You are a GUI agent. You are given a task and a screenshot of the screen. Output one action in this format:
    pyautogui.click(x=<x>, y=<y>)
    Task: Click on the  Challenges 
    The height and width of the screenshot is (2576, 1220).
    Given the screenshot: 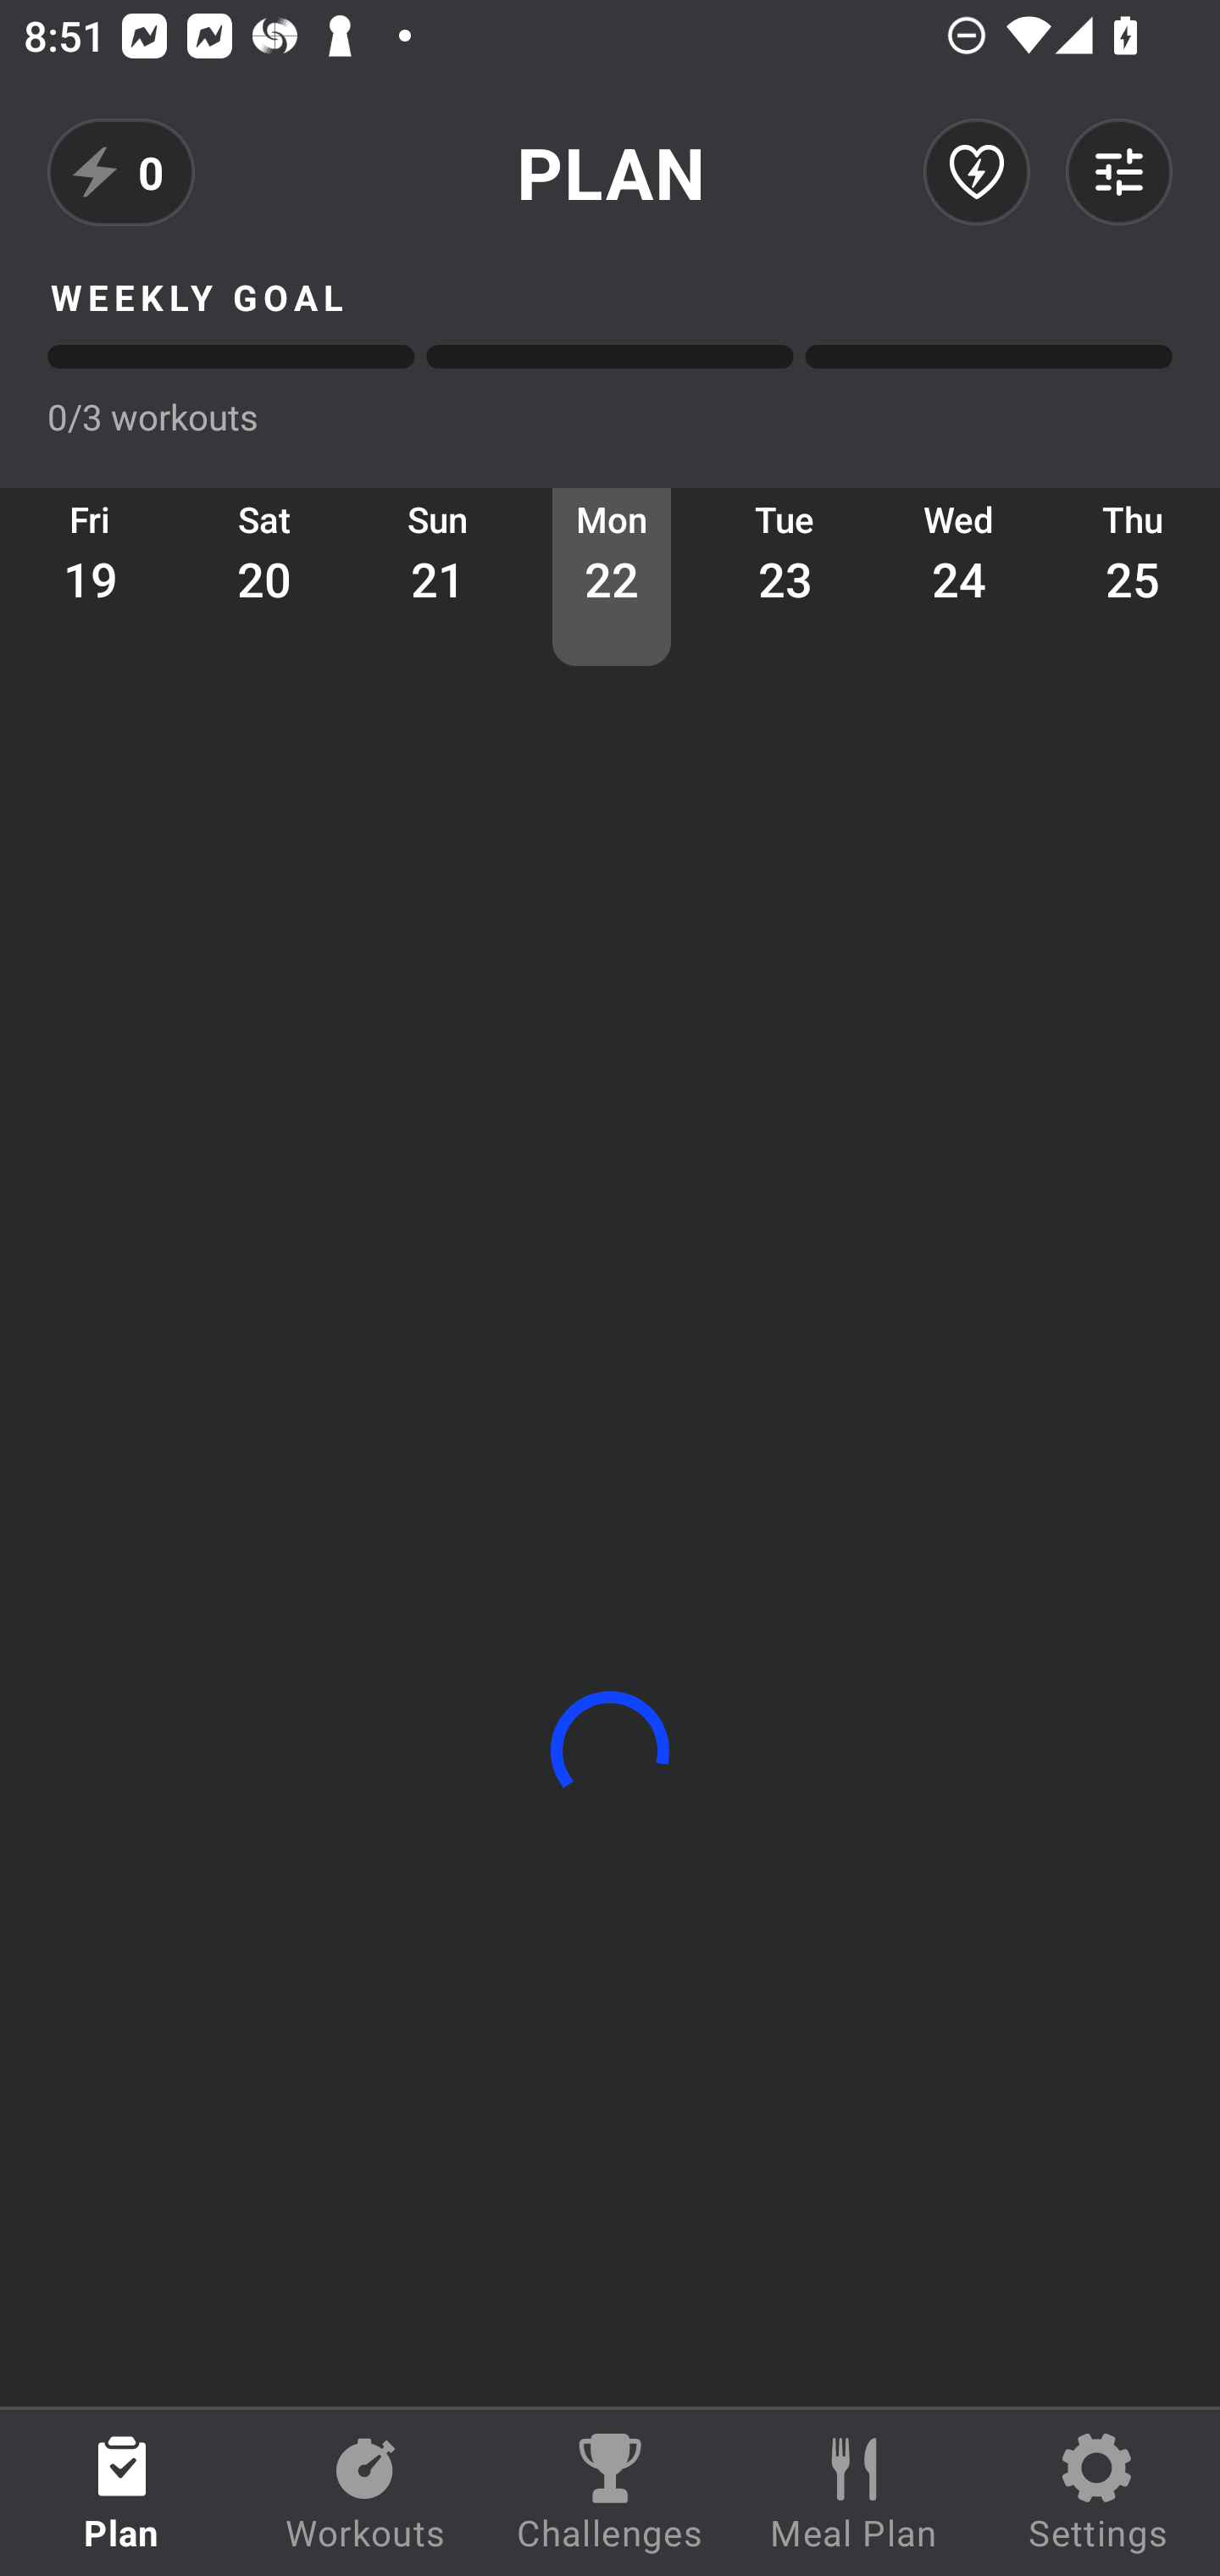 What is the action you would take?
    pyautogui.click(x=610, y=2493)
    